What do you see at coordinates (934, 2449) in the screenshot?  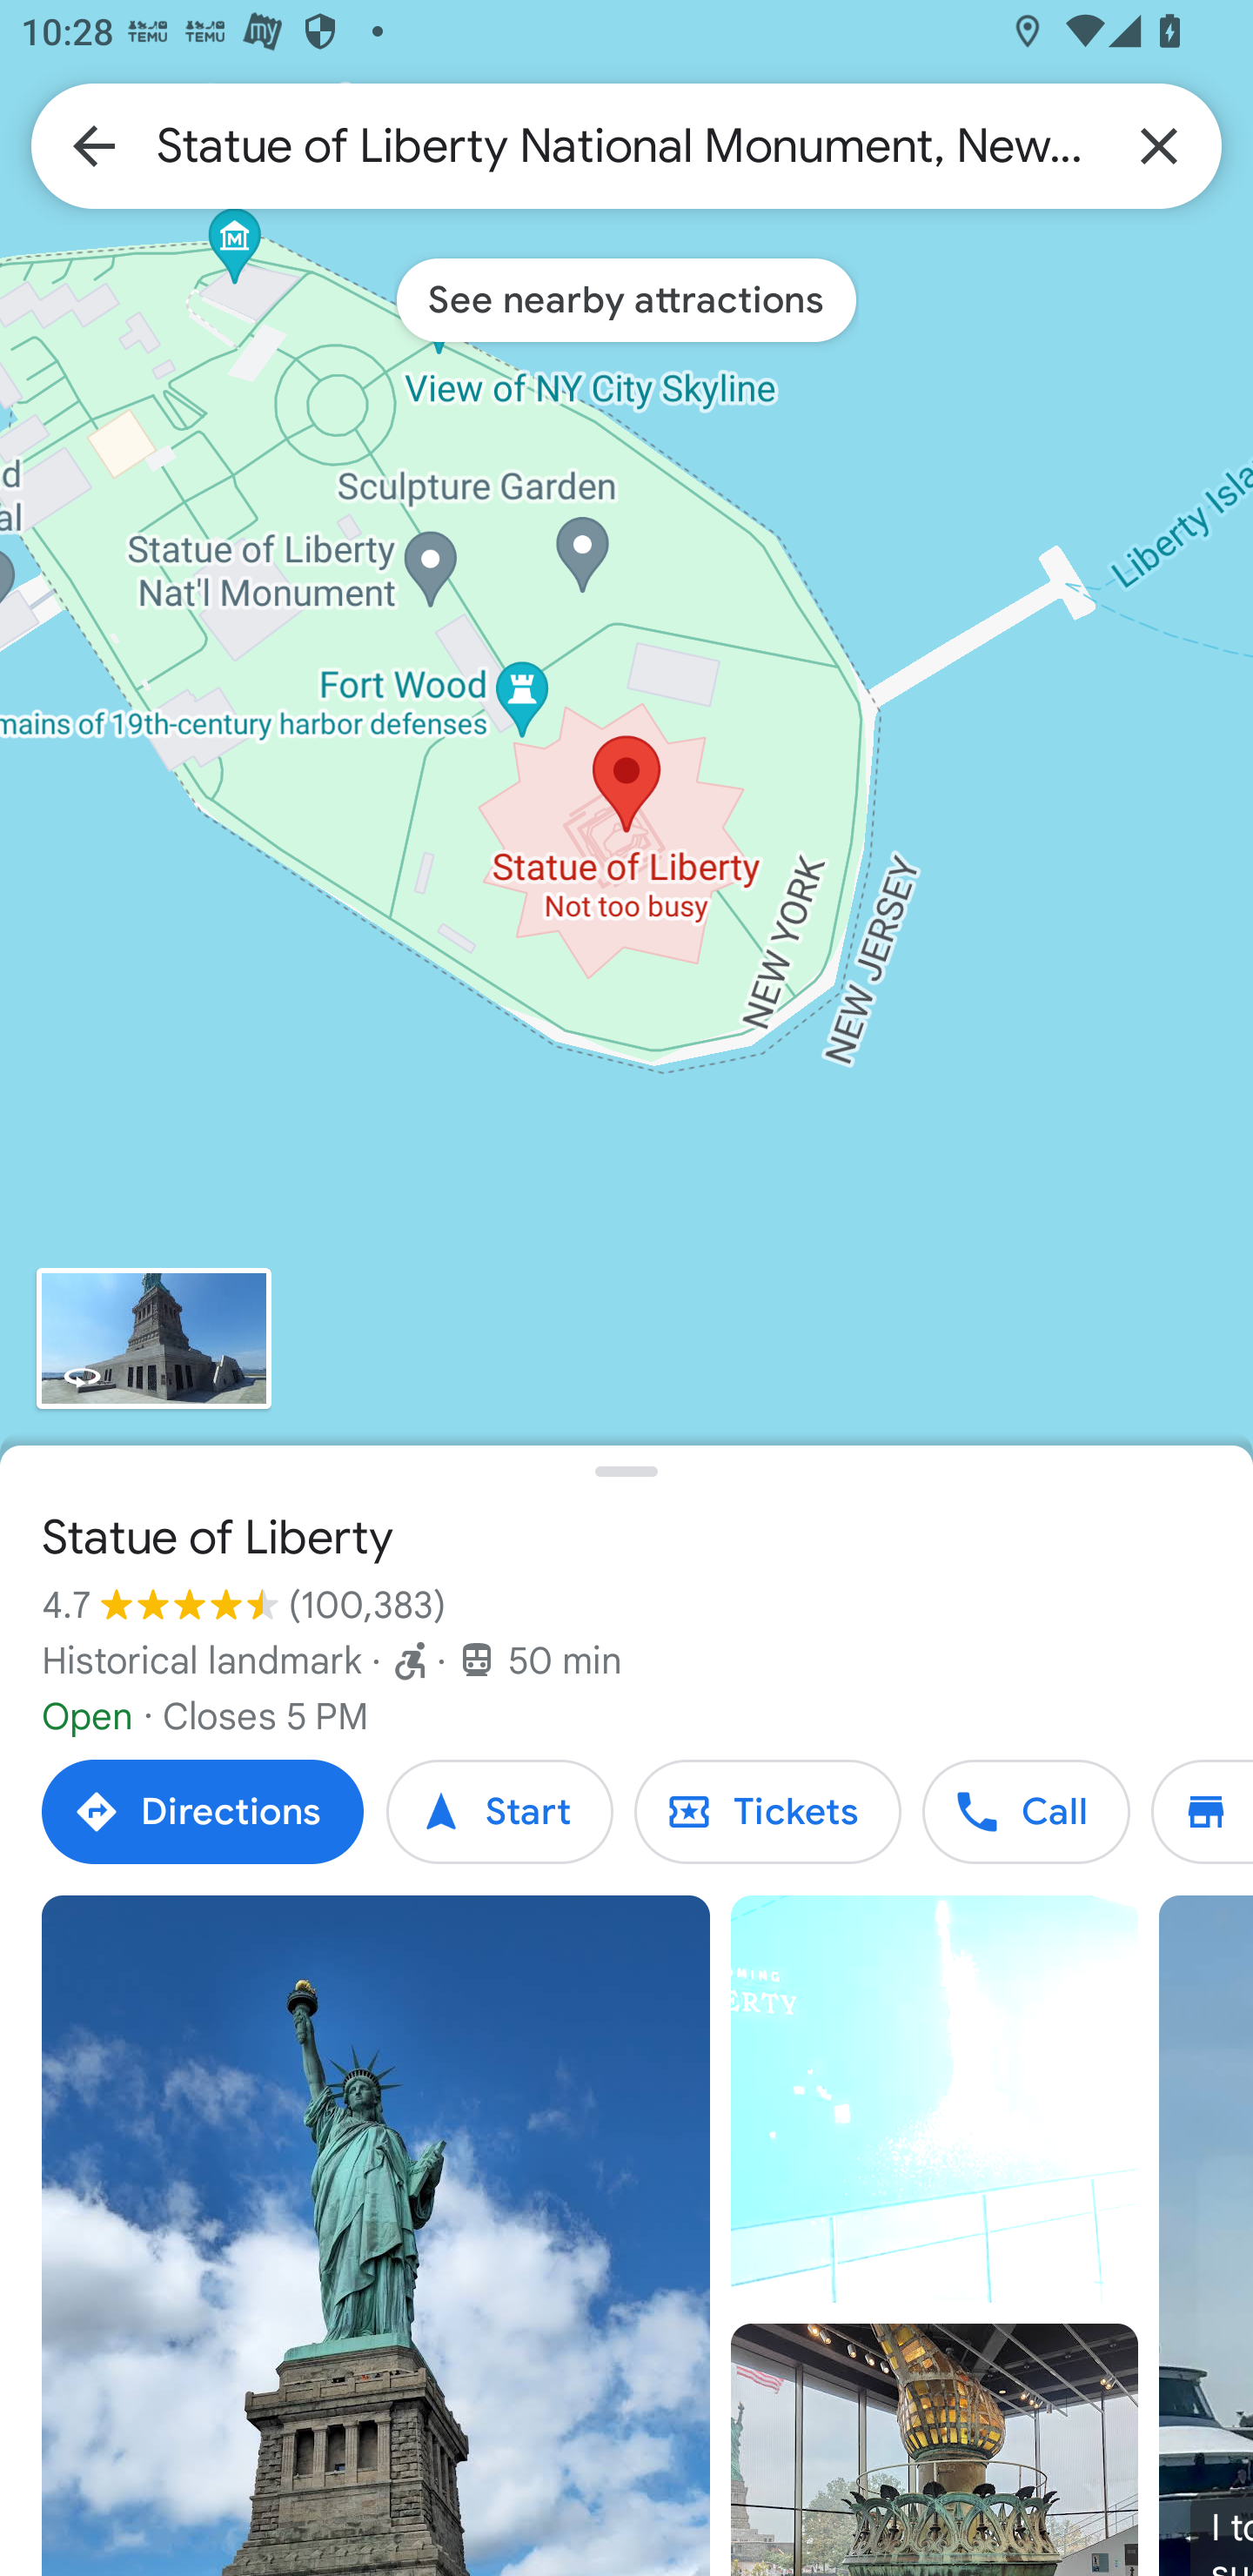 I see `Photo` at bounding box center [934, 2449].